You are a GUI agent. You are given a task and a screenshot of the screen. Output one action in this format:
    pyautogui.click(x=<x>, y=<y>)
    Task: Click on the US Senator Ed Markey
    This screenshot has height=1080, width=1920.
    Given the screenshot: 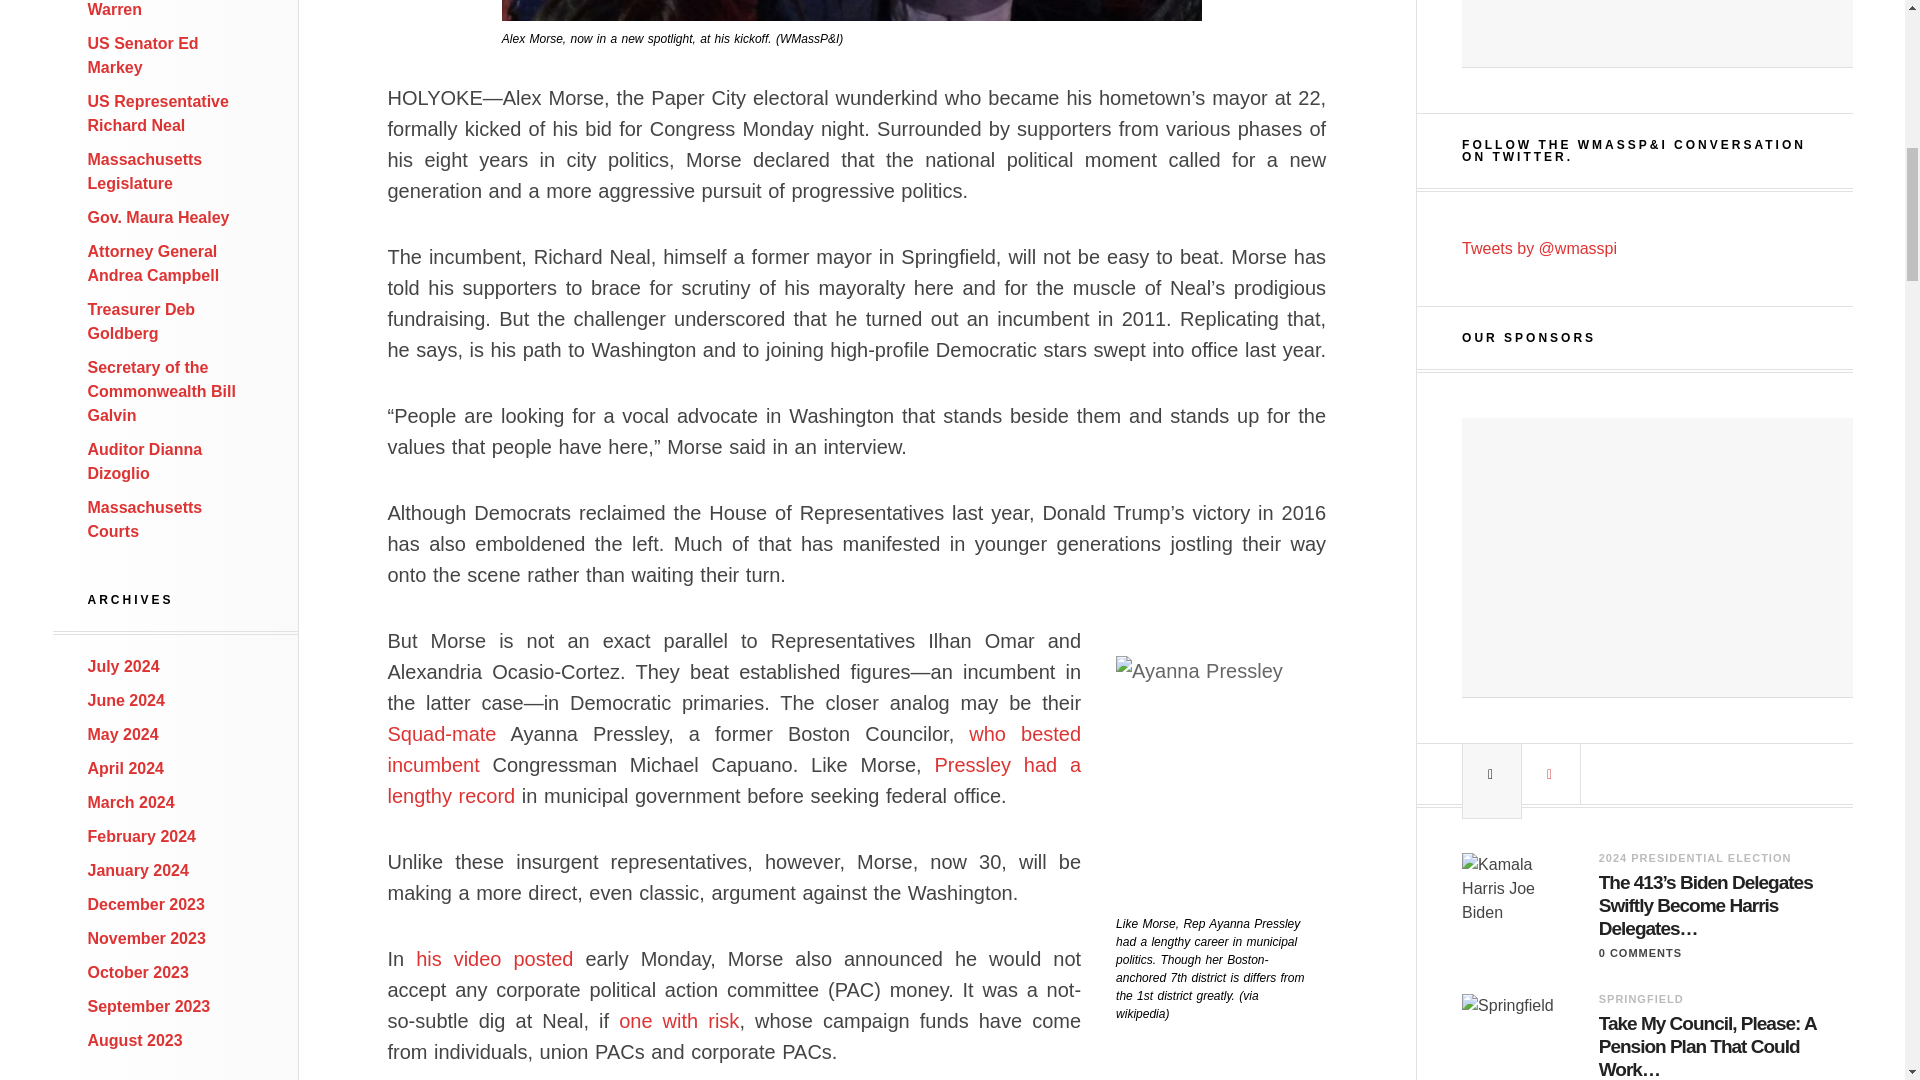 What is the action you would take?
    pyautogui.click(x=144, y=54)
    